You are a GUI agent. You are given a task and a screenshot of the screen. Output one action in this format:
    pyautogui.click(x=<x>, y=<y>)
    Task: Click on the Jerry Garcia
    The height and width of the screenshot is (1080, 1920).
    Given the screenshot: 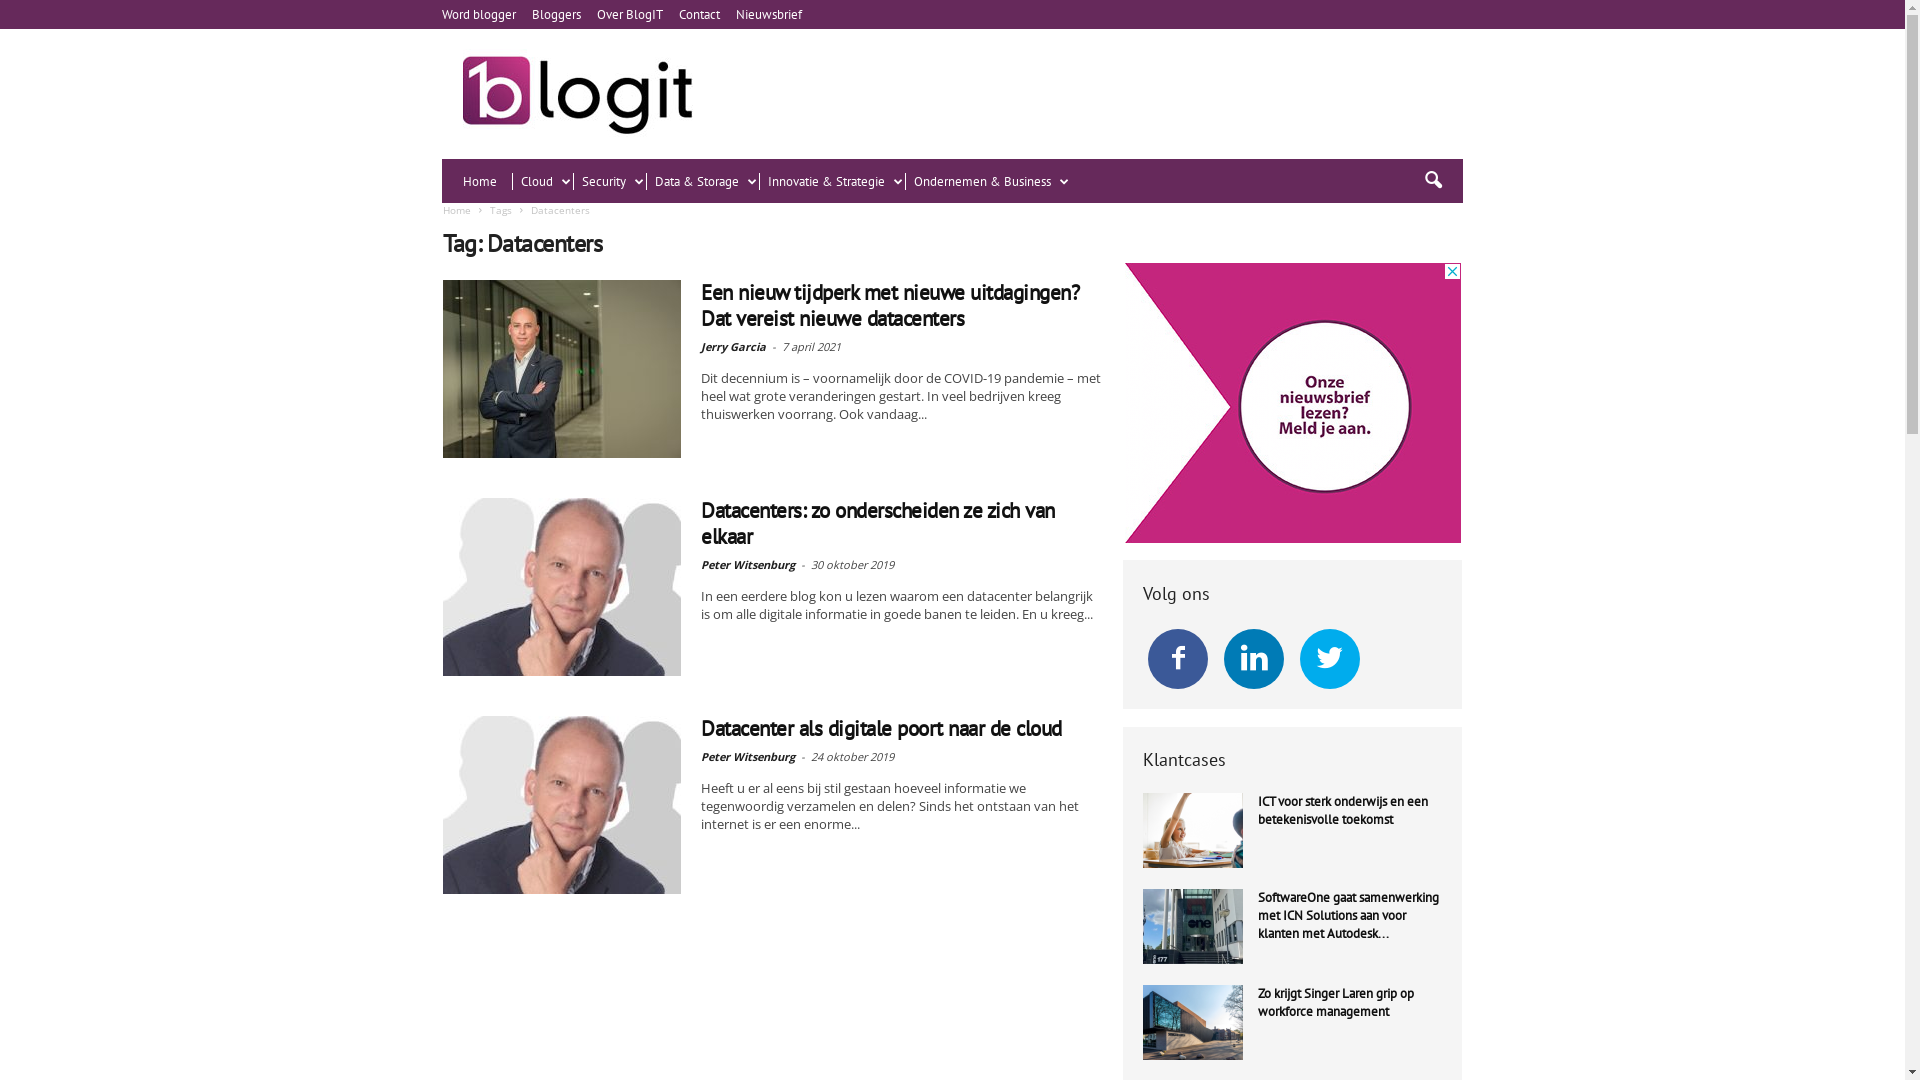 What is the action you would take?
    pyautogui.click(x=734, y=346)
    